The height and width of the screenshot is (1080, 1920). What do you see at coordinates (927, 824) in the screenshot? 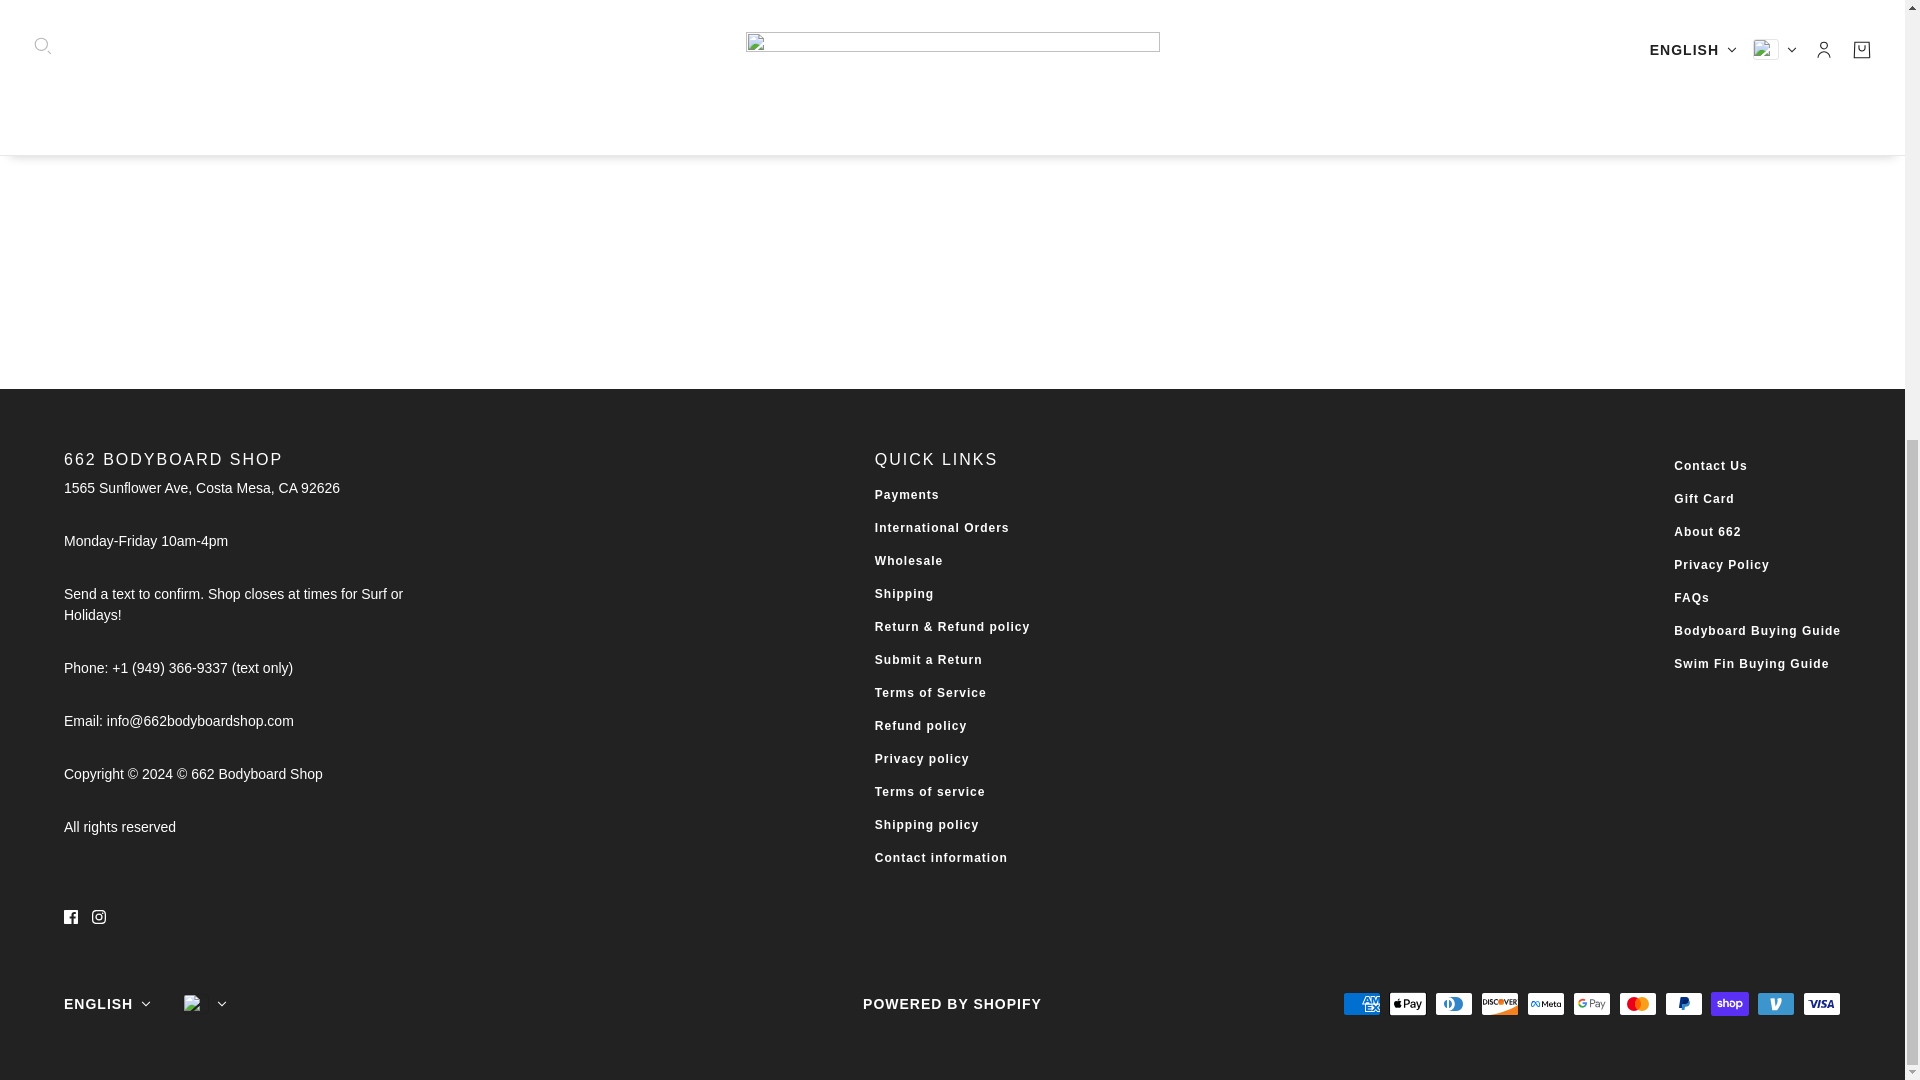
I see `Shipping policy` at bounding box center [927, 824].